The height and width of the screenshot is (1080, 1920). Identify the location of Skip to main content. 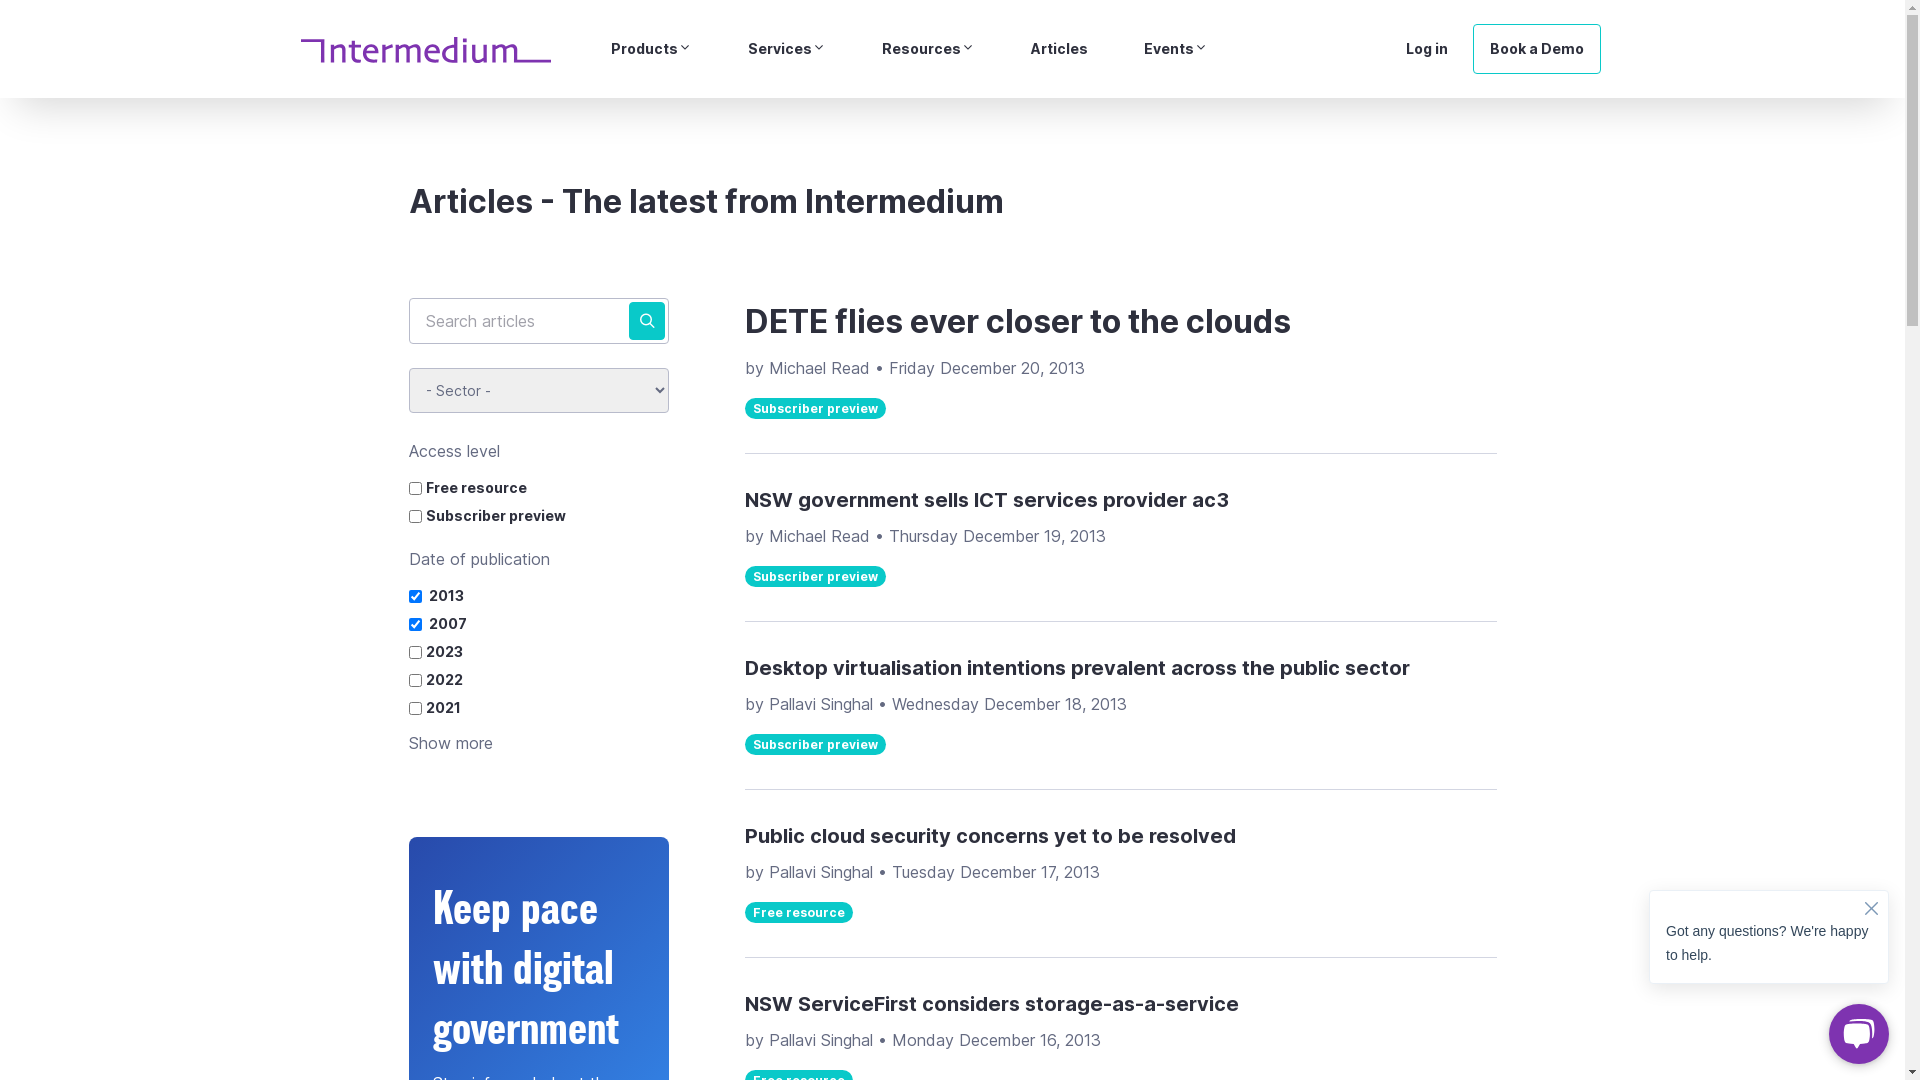
(0, 0).